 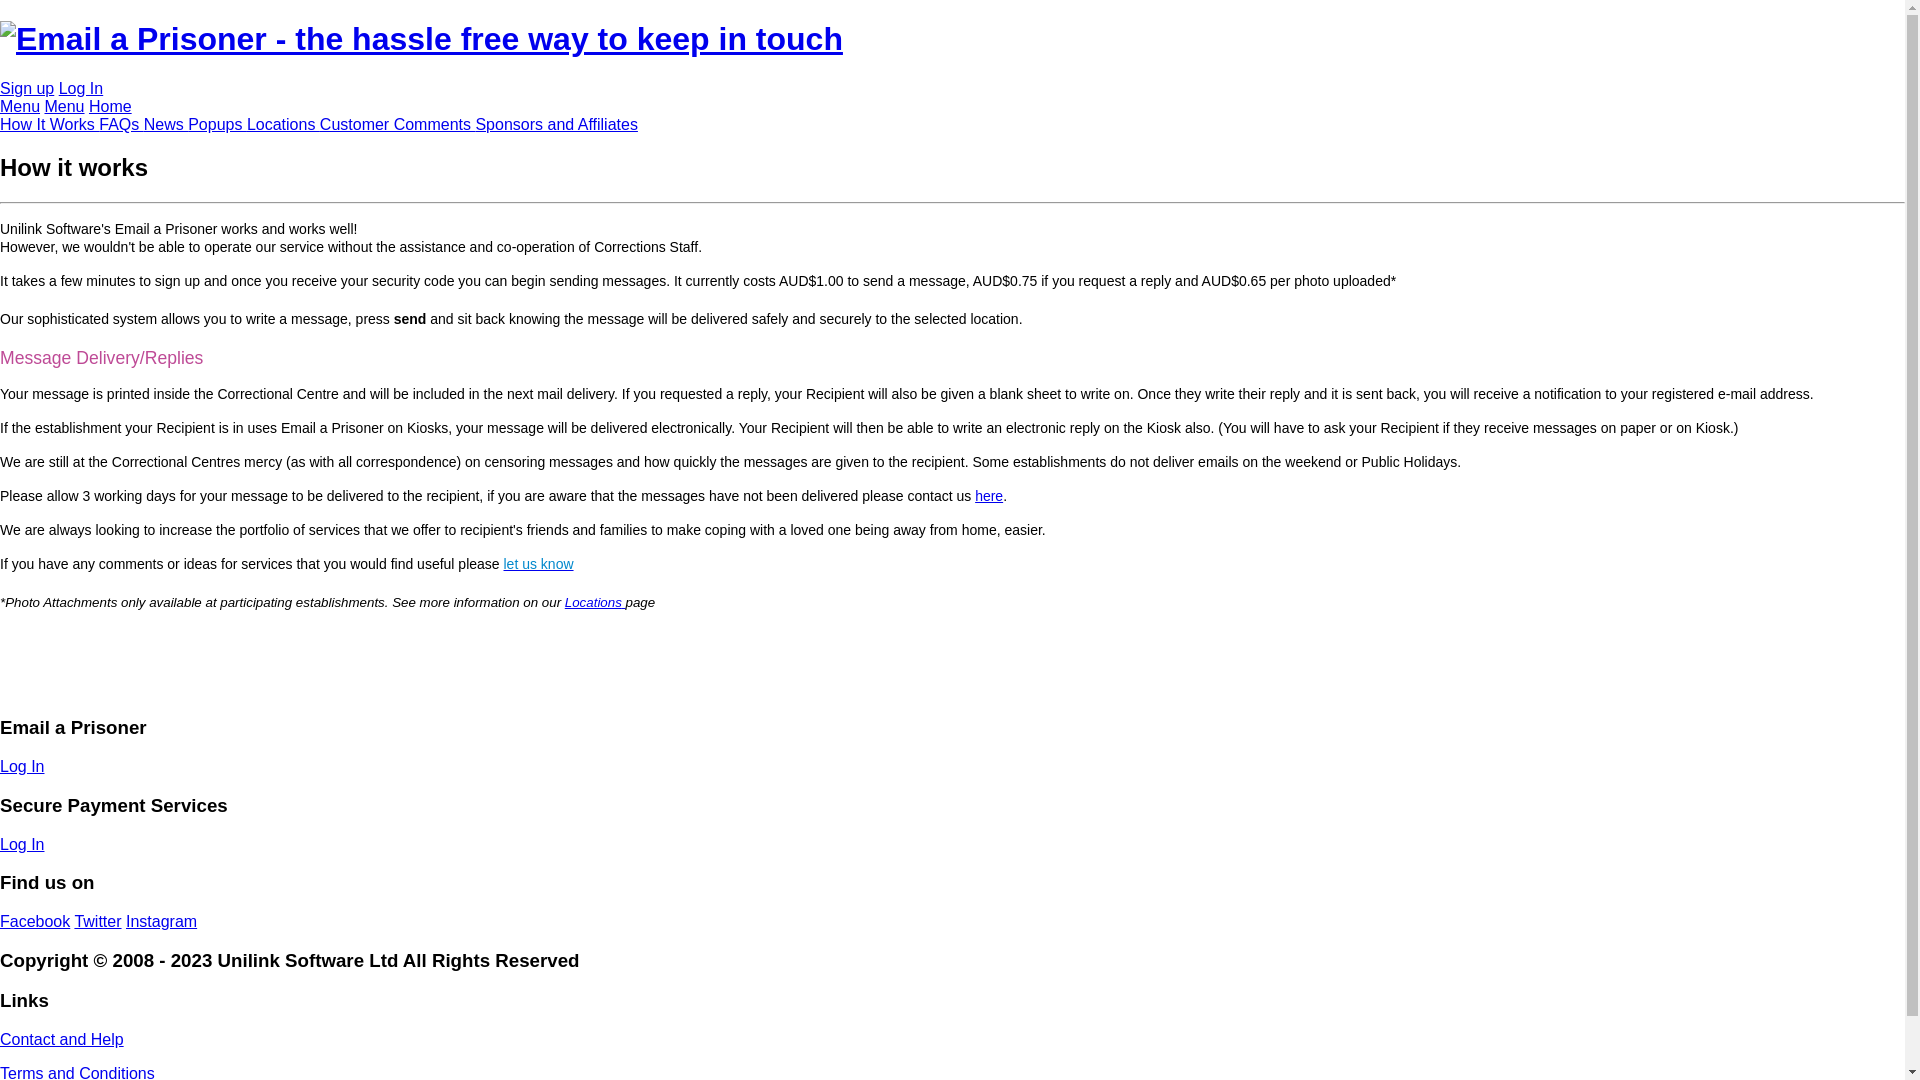 What do you see at coordinates (35, 922) in the screenshot?
I see `Facebook` at bounding box center [35, 922].